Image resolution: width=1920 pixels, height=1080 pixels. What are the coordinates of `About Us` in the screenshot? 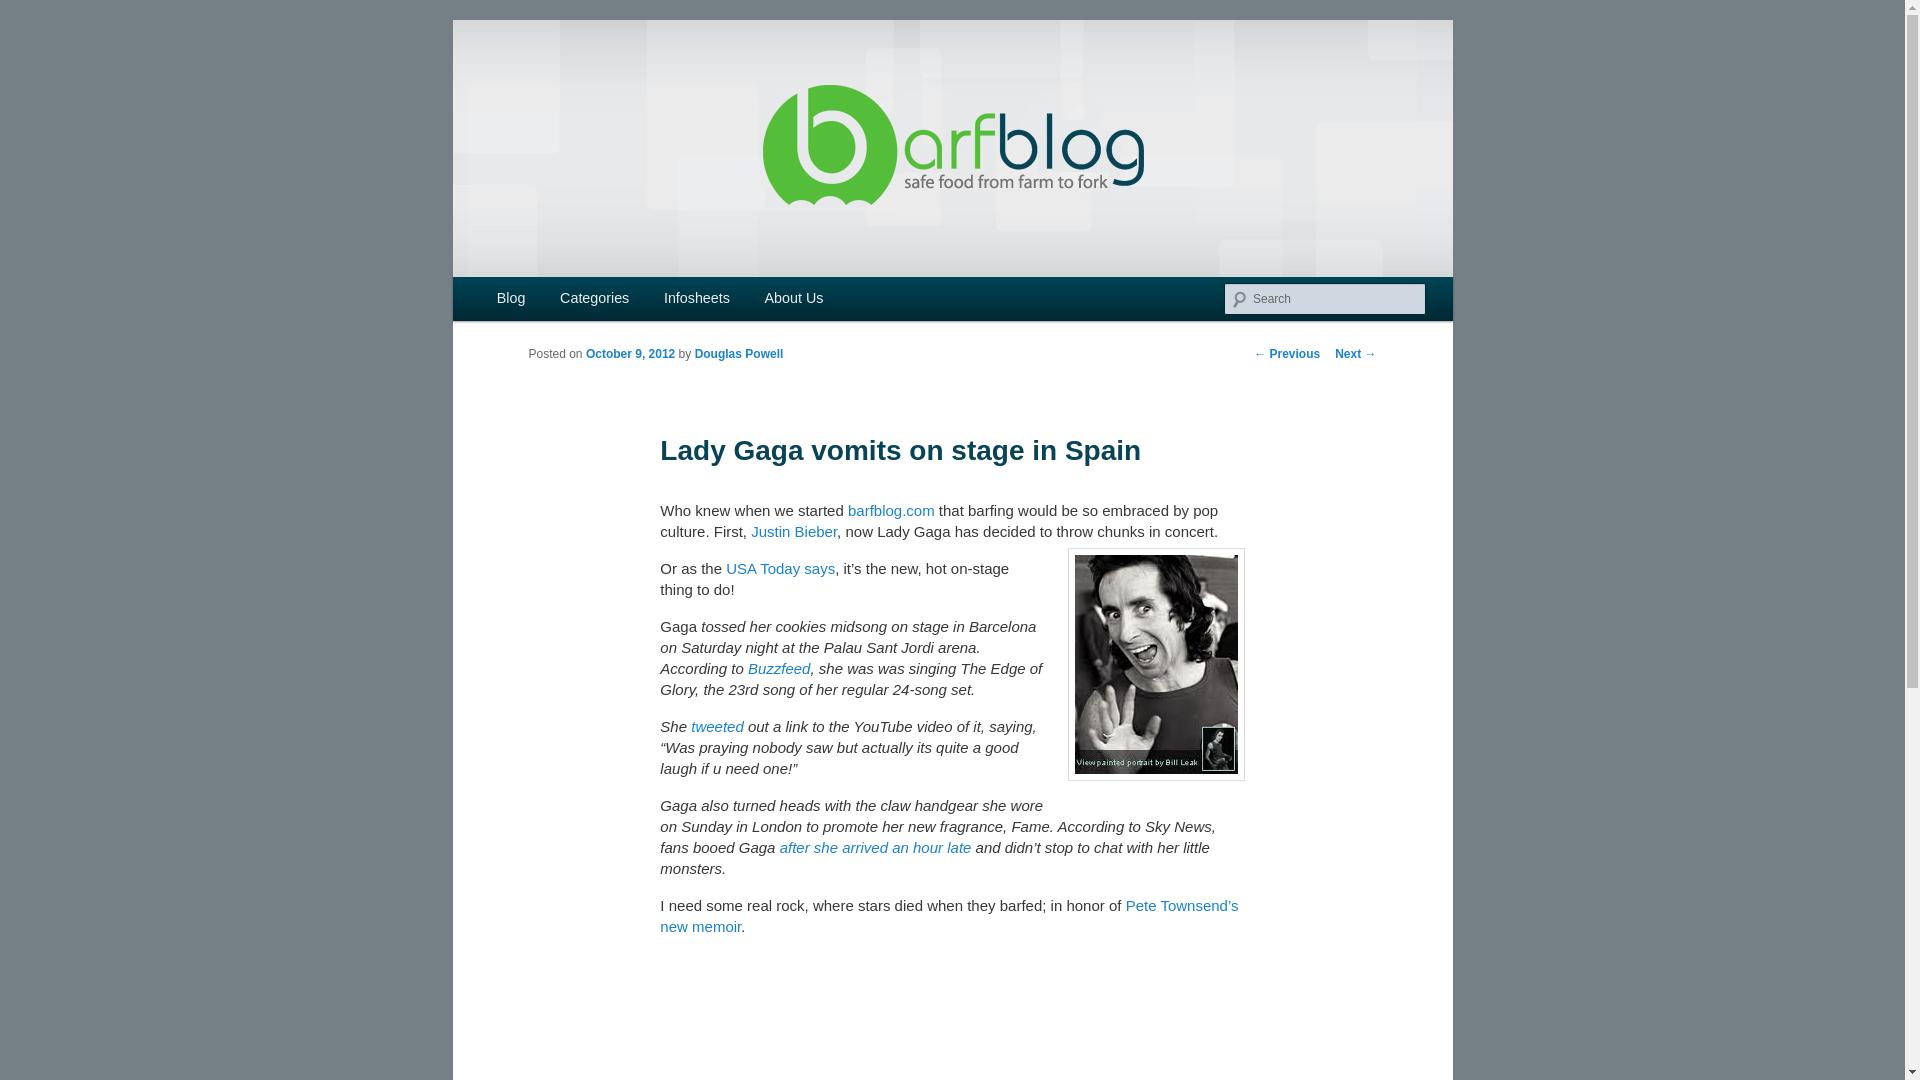 It's located at (793, 298).